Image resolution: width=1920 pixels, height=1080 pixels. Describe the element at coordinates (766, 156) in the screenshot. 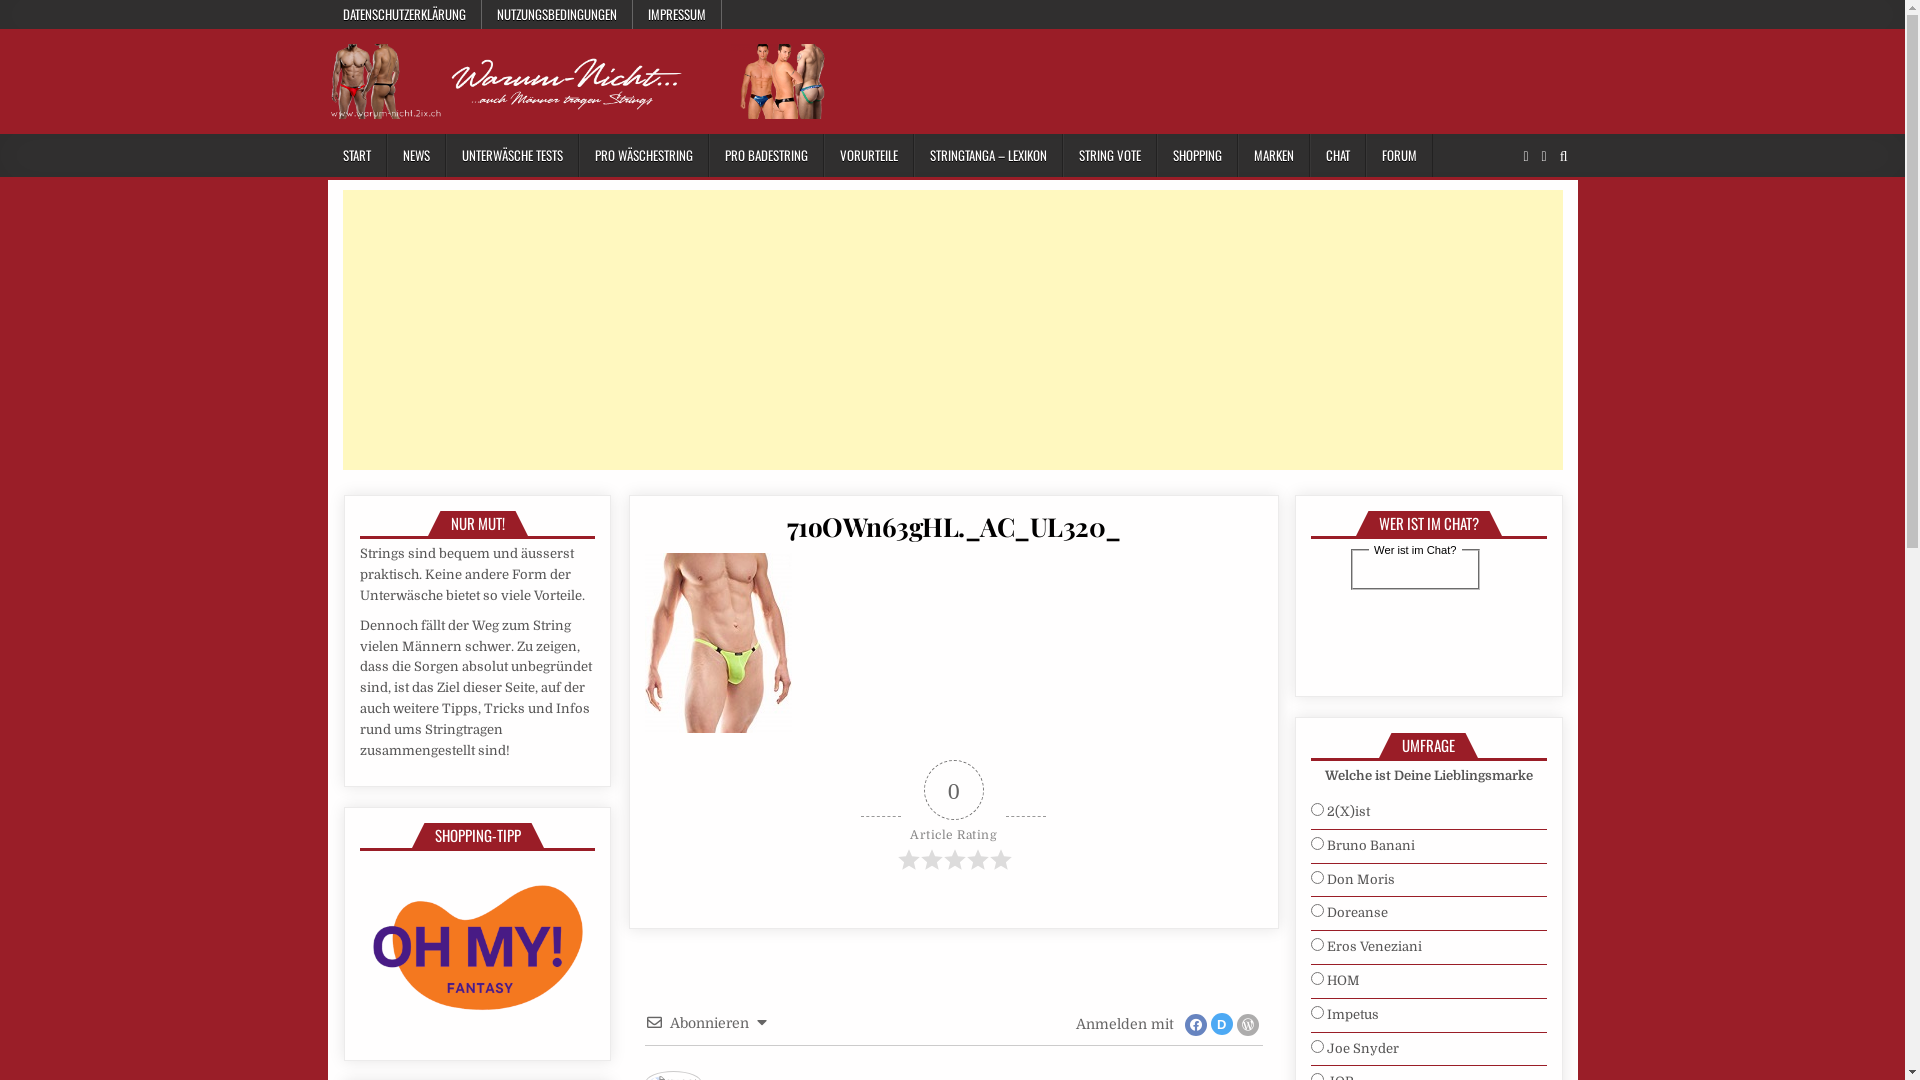

I see `PRO BADESTRING` at that location.